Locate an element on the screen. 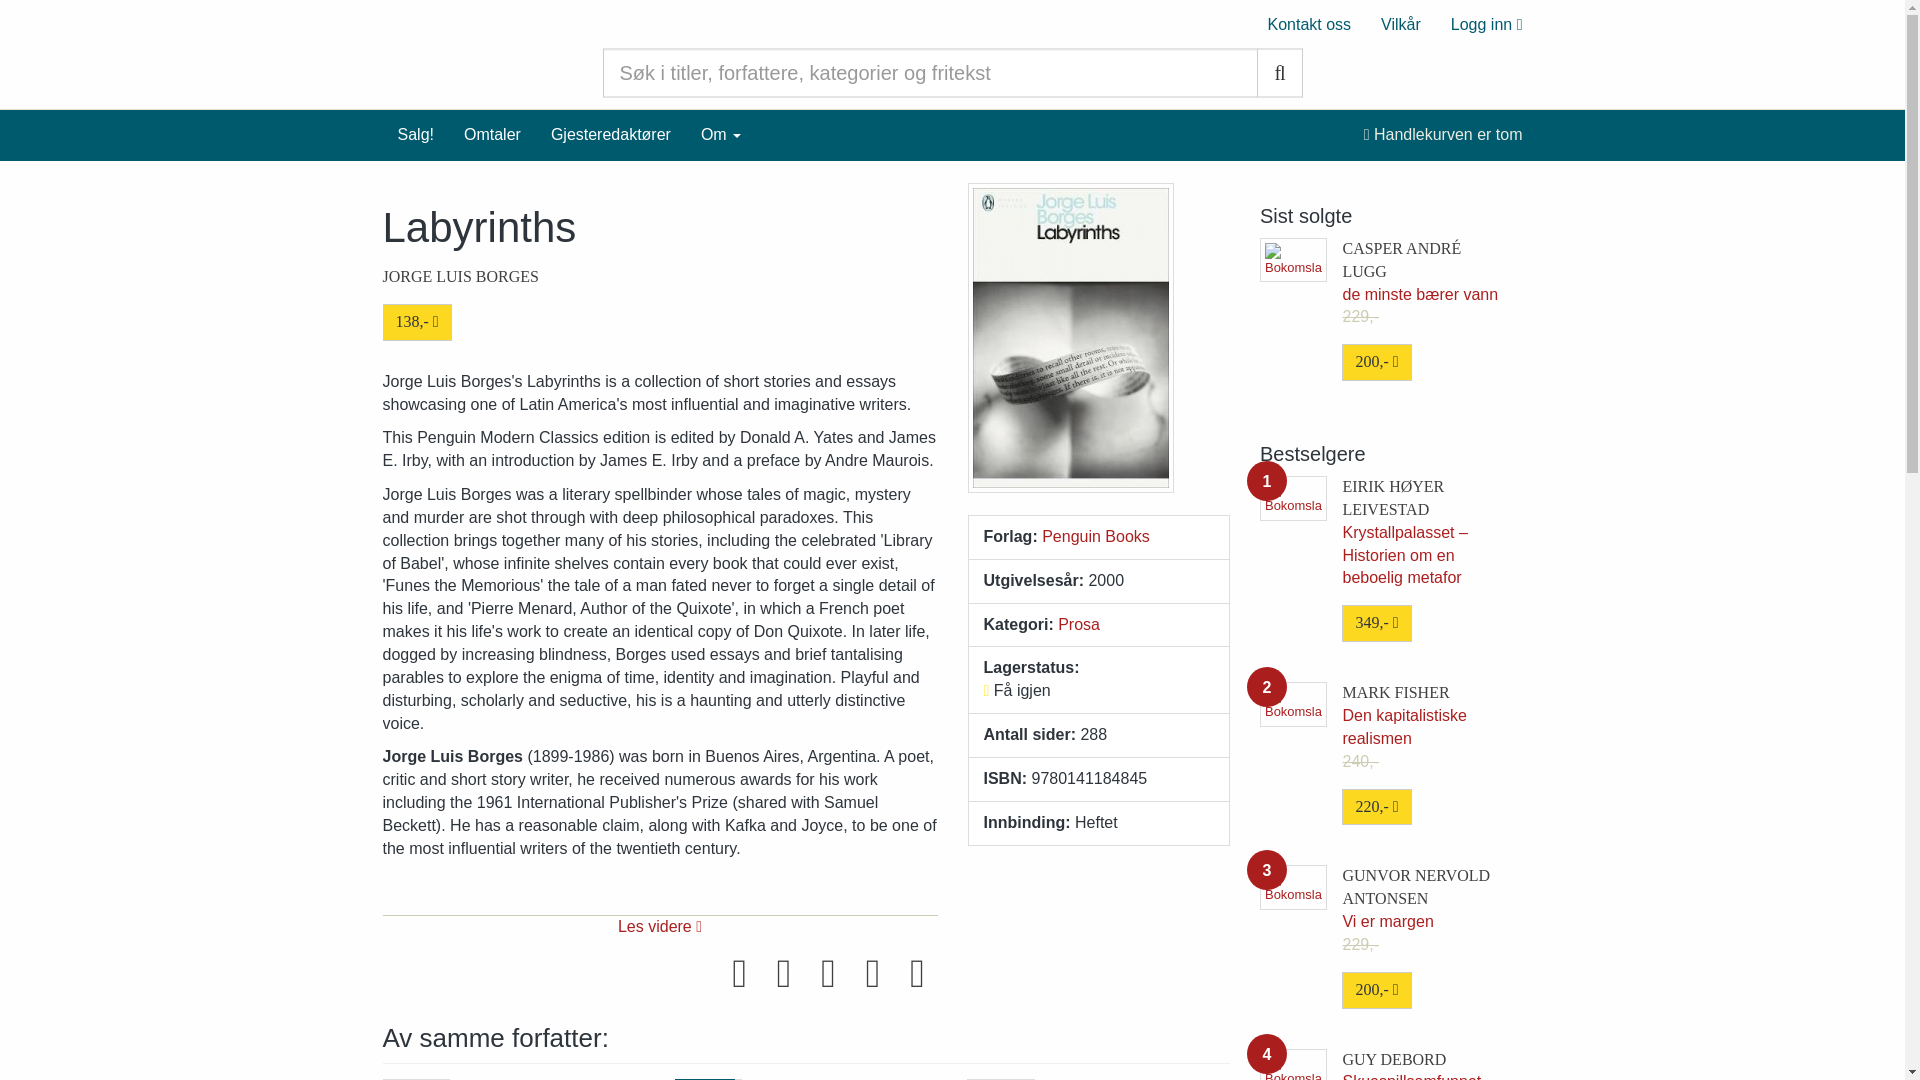  Om is located at coordinates (720, 134).